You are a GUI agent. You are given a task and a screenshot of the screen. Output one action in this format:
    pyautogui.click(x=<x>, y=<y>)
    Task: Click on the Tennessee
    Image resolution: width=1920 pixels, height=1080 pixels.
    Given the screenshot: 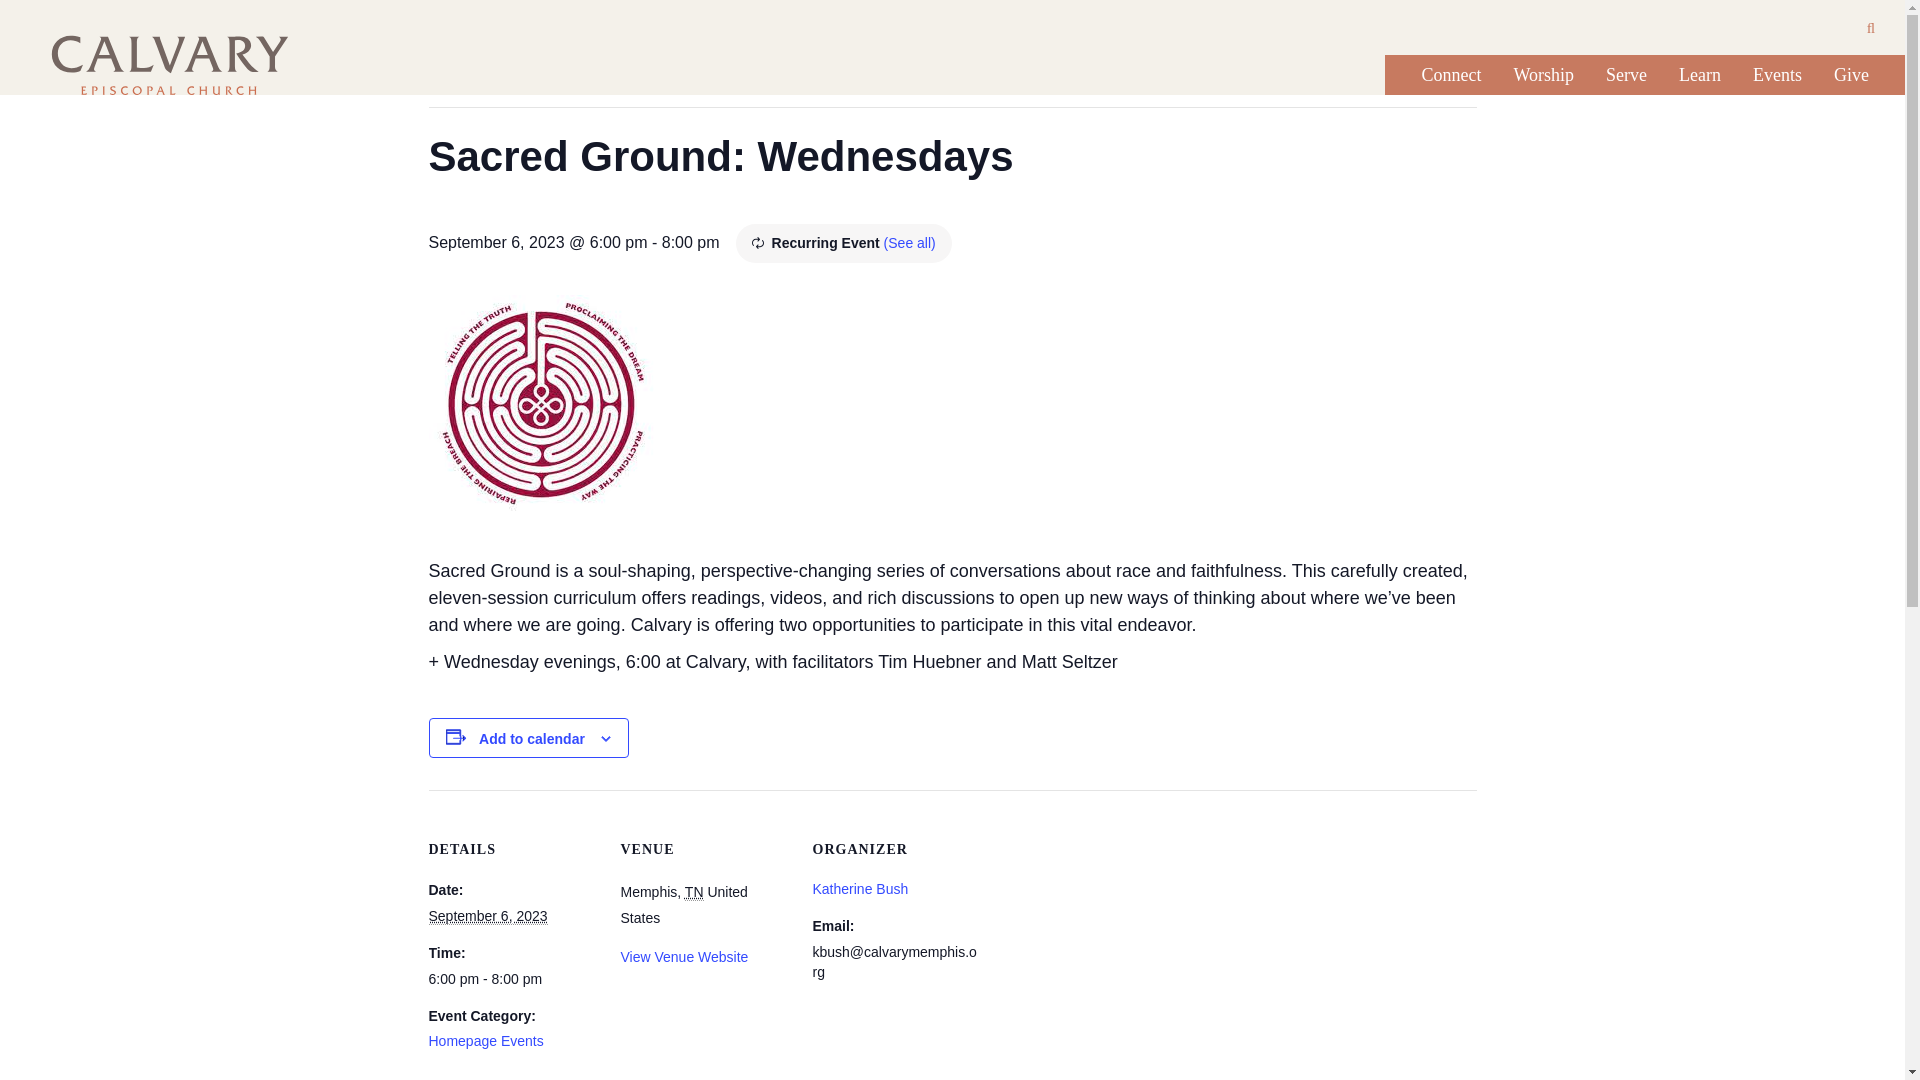 What is the action you would take?
    pyautogui.click(x=694, y=892)
    